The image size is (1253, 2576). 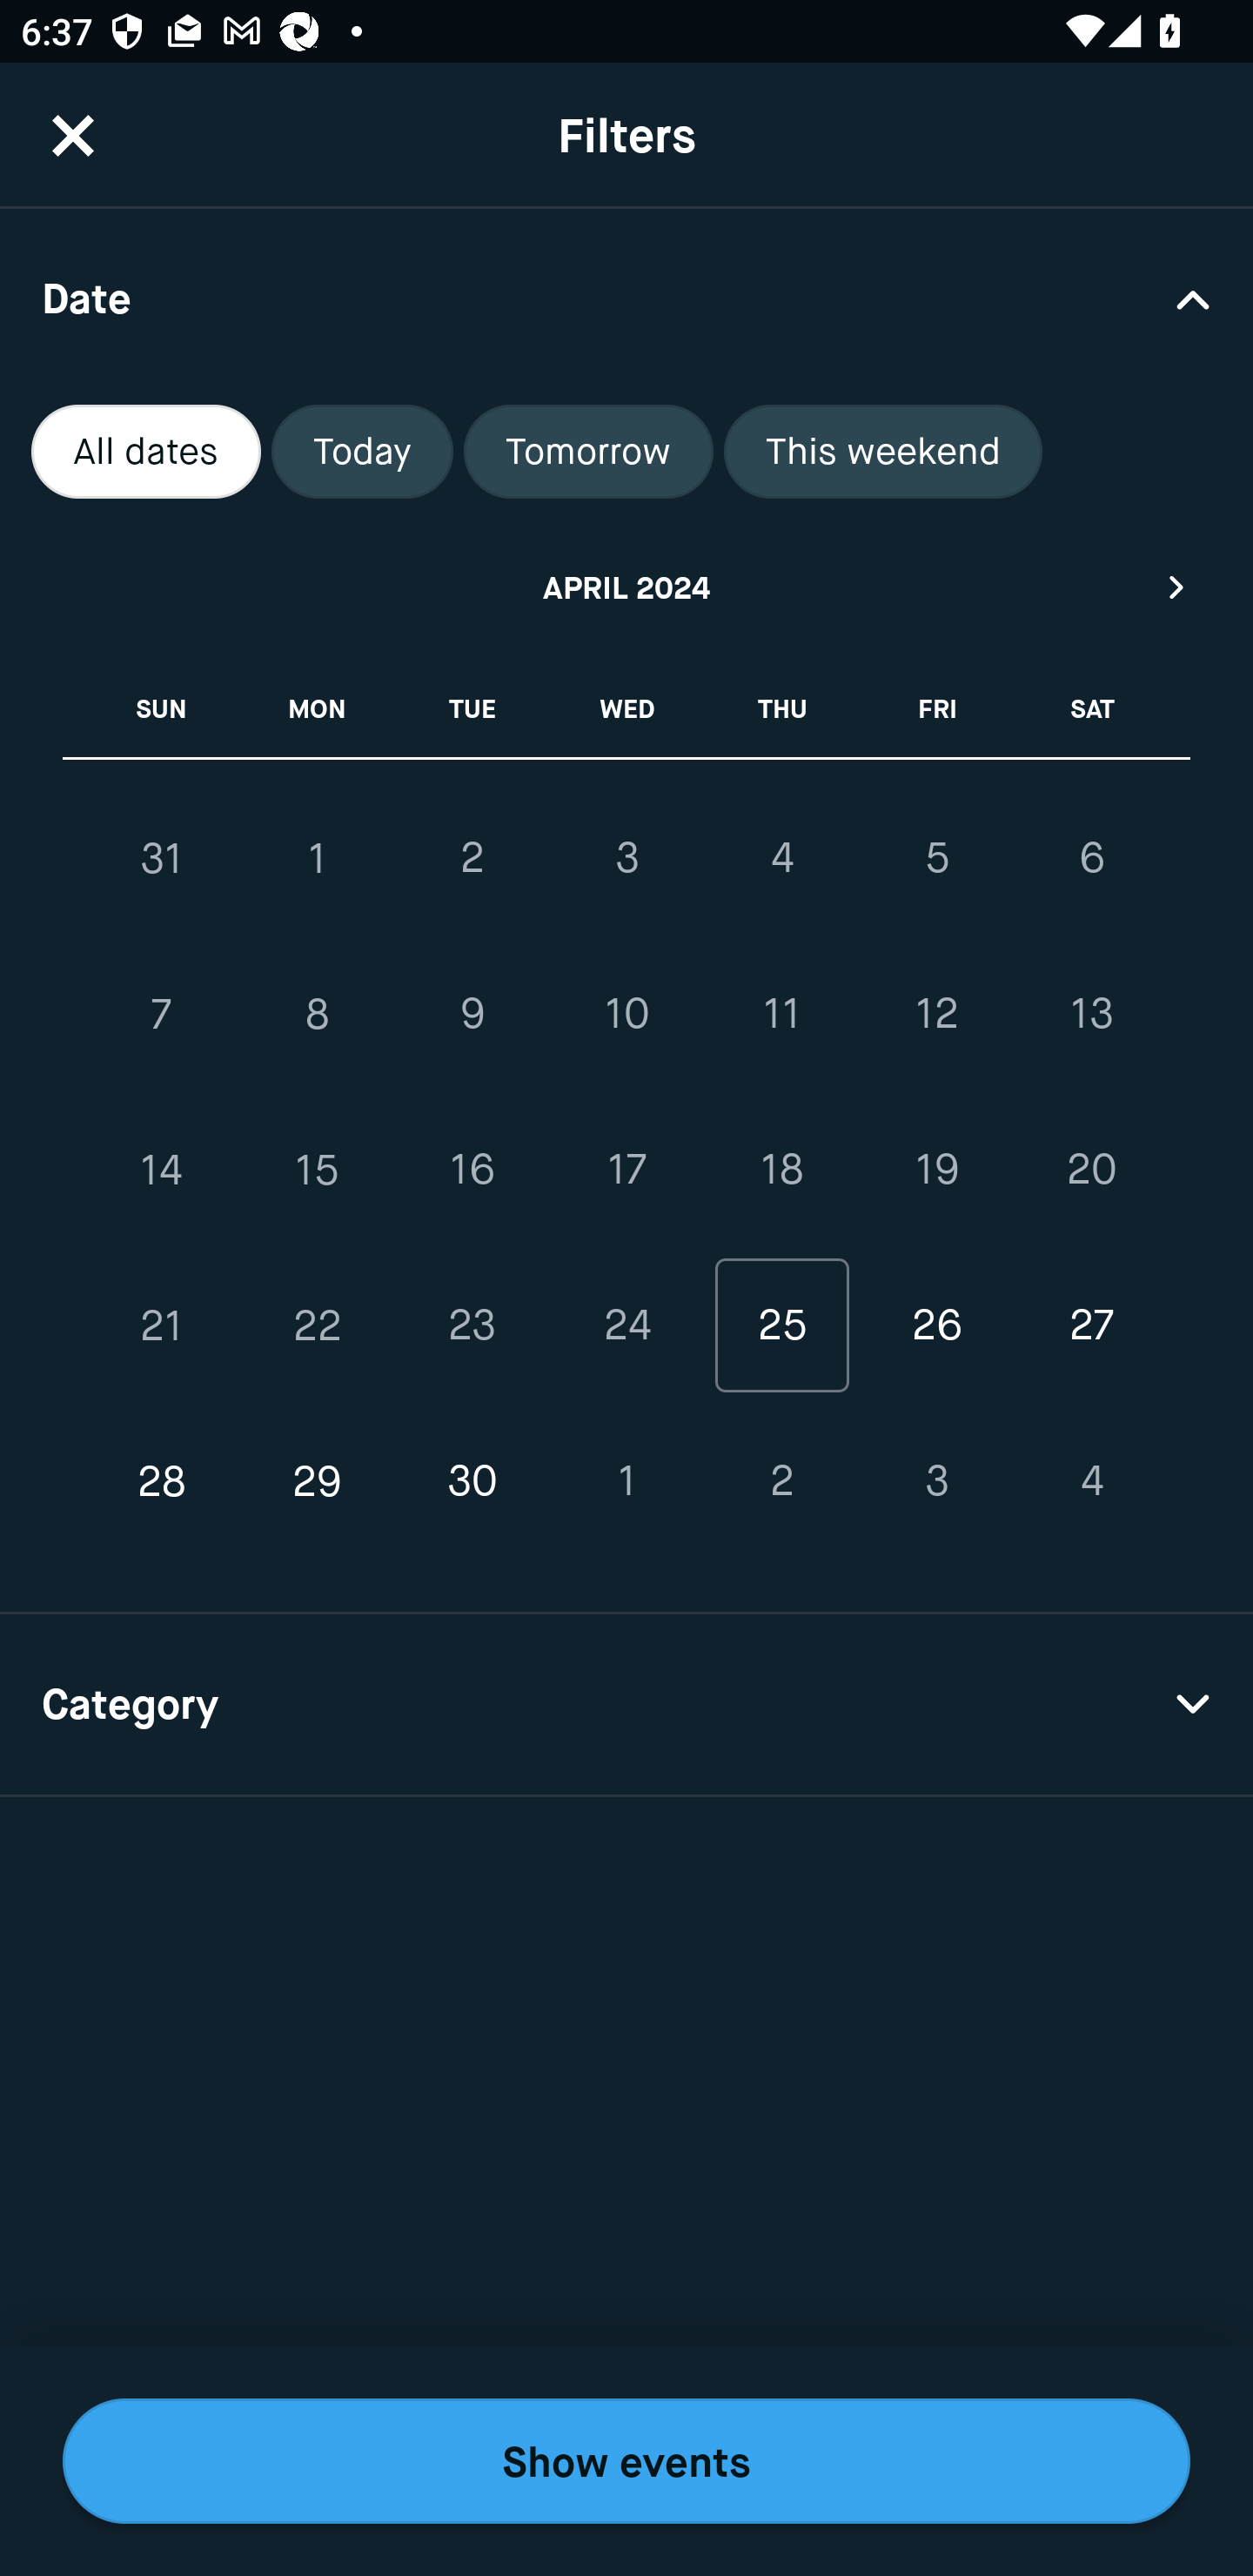 What do you see at coordinates (936, 1325) in the screenshot?
I see `26` at bounding box center [936, 1325].